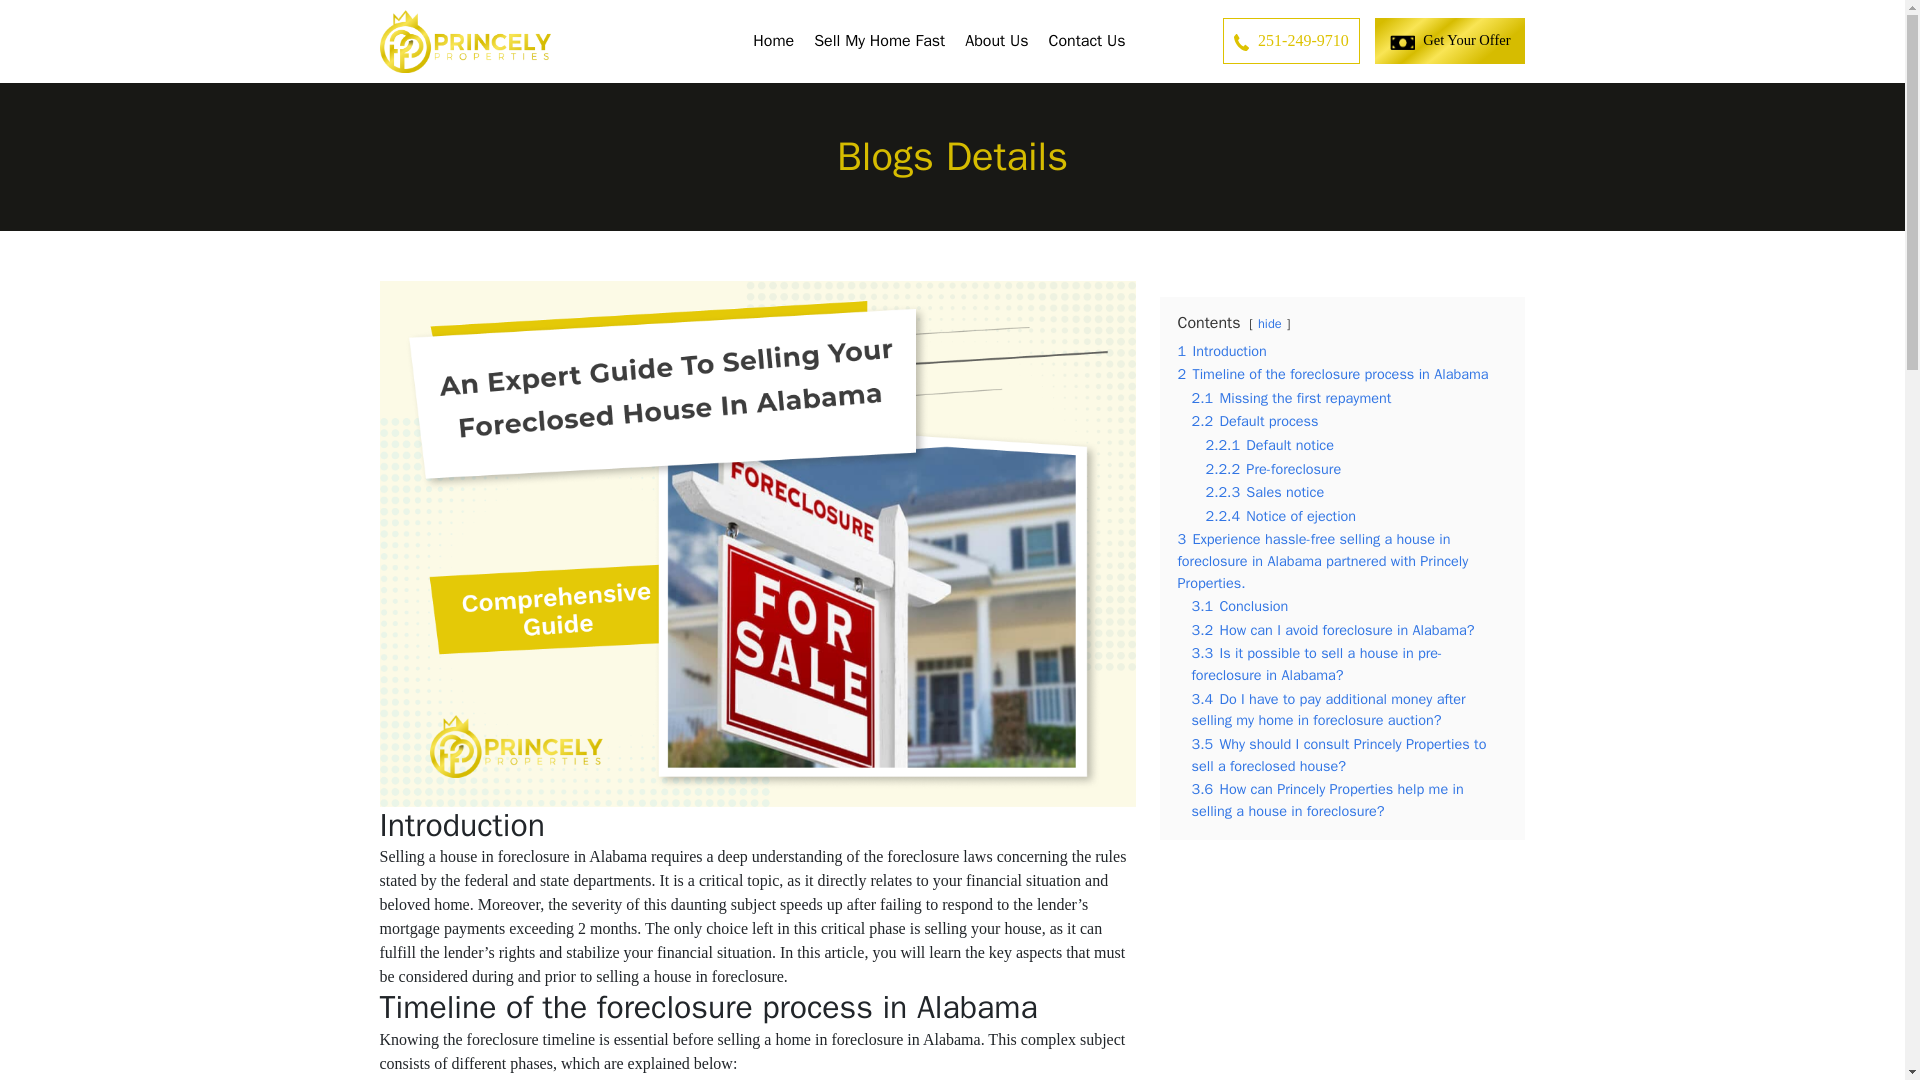 This screenshot has width=1920, height=1080. What do you see at coordinates (1240, 606) in the screenshot?
I see `3.1 Conclusion` at bounding box center [1240, 606].